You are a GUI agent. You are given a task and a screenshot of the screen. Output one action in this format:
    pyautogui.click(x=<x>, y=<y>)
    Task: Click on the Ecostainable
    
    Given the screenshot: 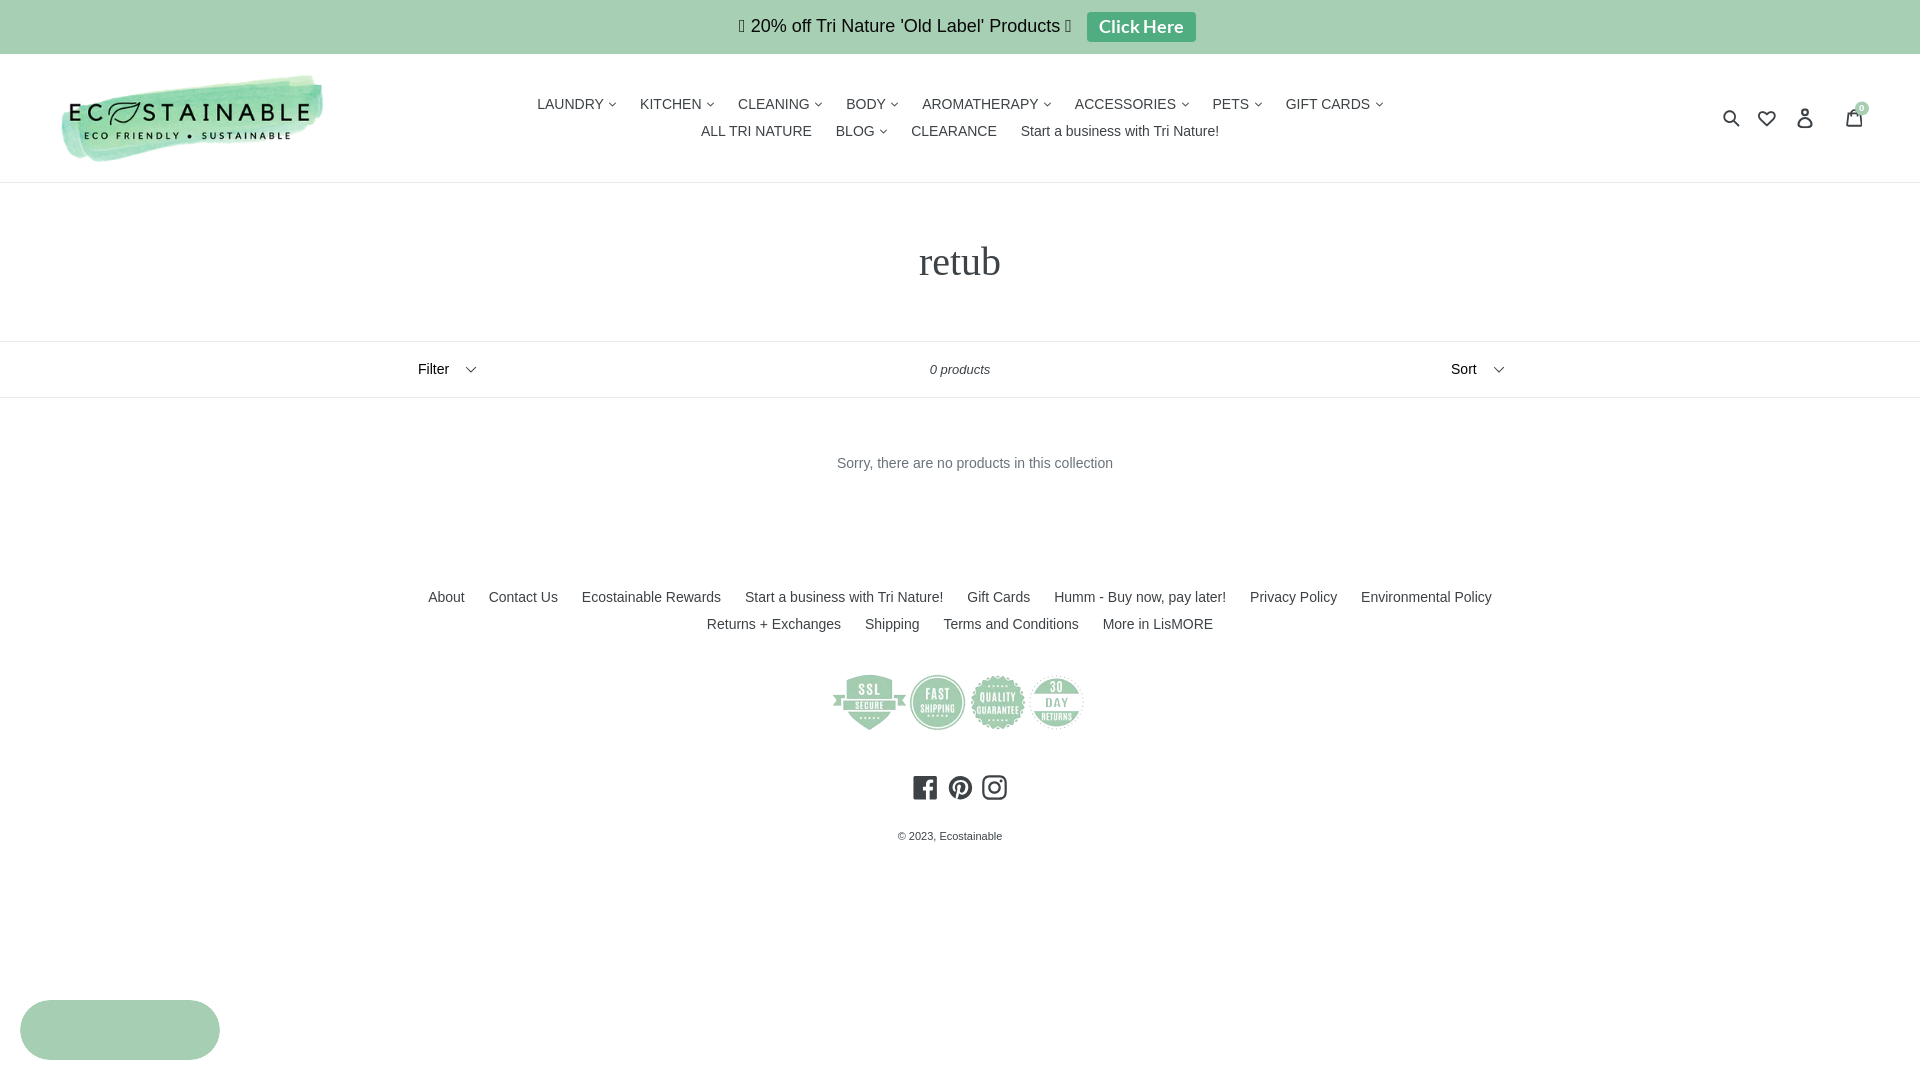 What is the action you would take?
    pyautogui.click(x=970, y=836)
    